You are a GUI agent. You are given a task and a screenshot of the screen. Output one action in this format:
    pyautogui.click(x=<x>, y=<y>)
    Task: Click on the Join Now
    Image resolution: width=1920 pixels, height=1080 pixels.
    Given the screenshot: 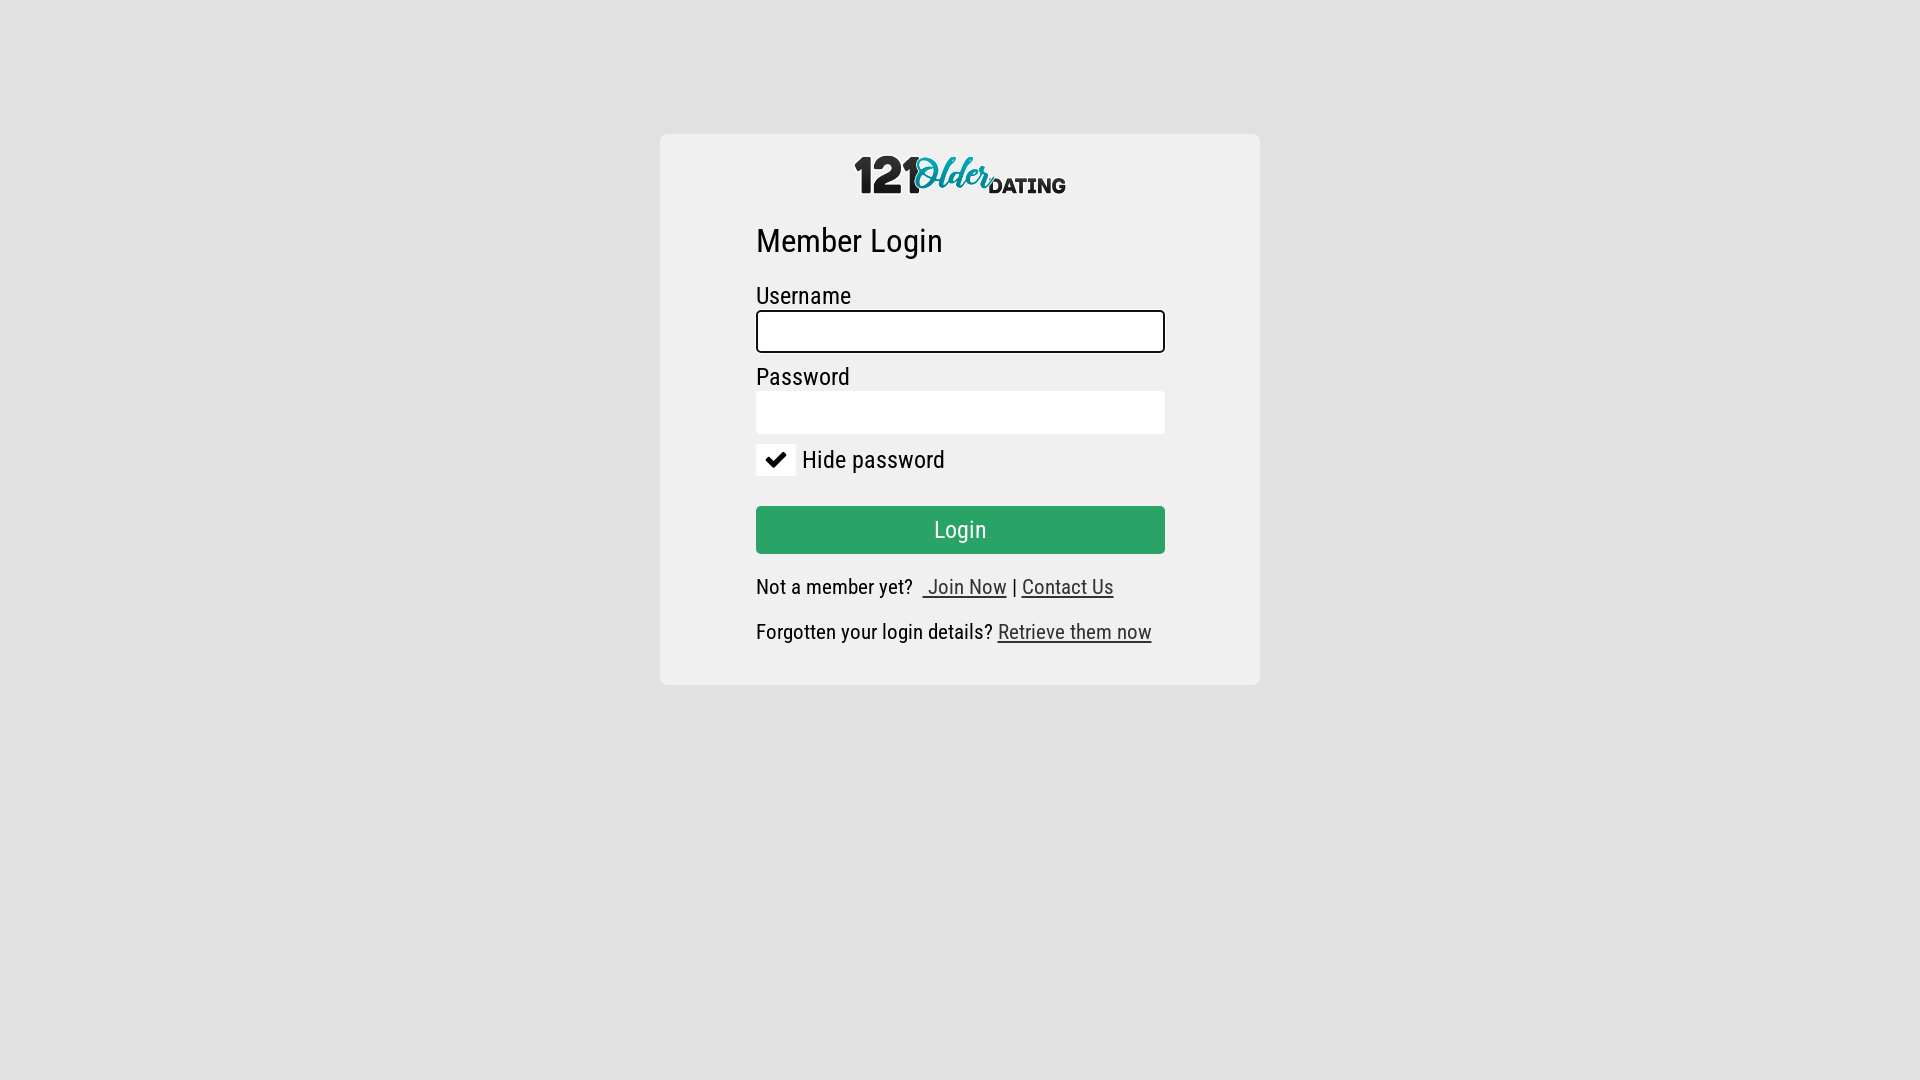 What is the action you would take?
    pyautogui.click(x=964, y=587)
    